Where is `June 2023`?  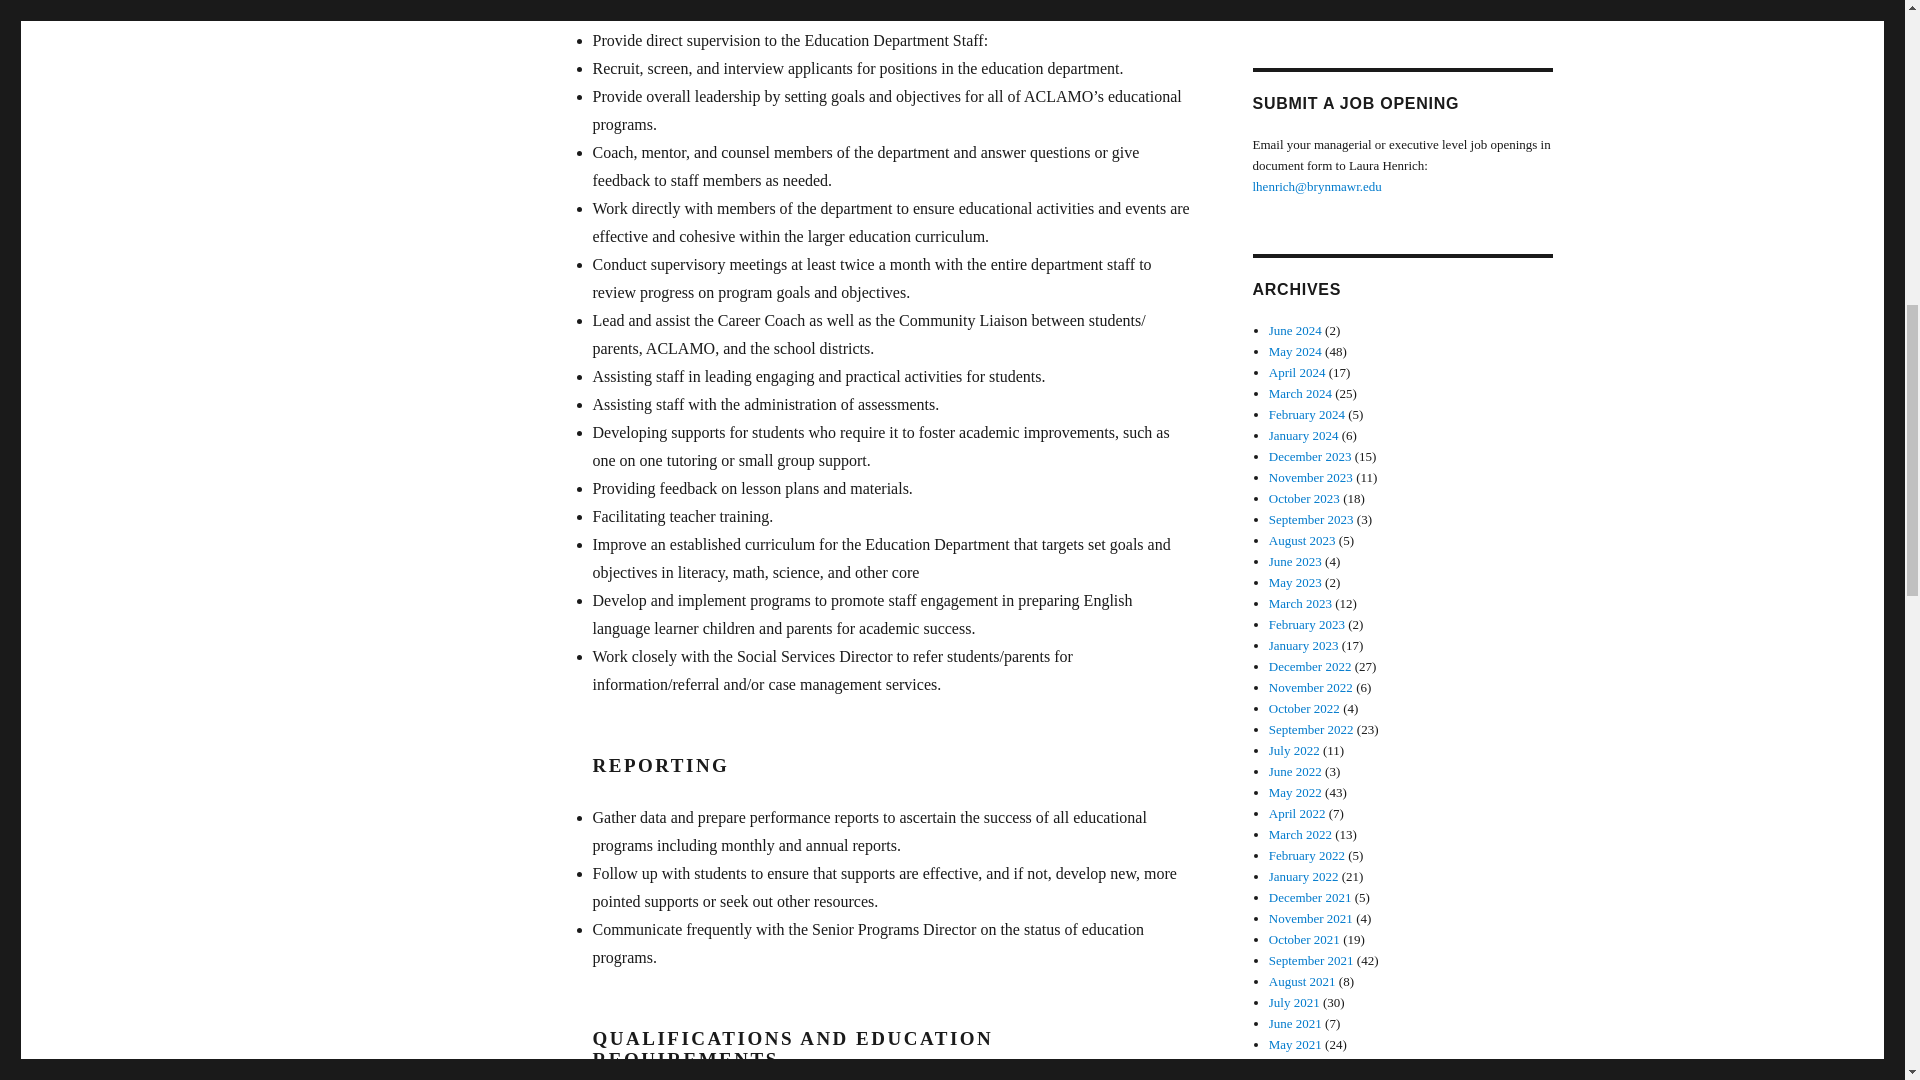
June 2023 is located at coordinates (1296, 562).